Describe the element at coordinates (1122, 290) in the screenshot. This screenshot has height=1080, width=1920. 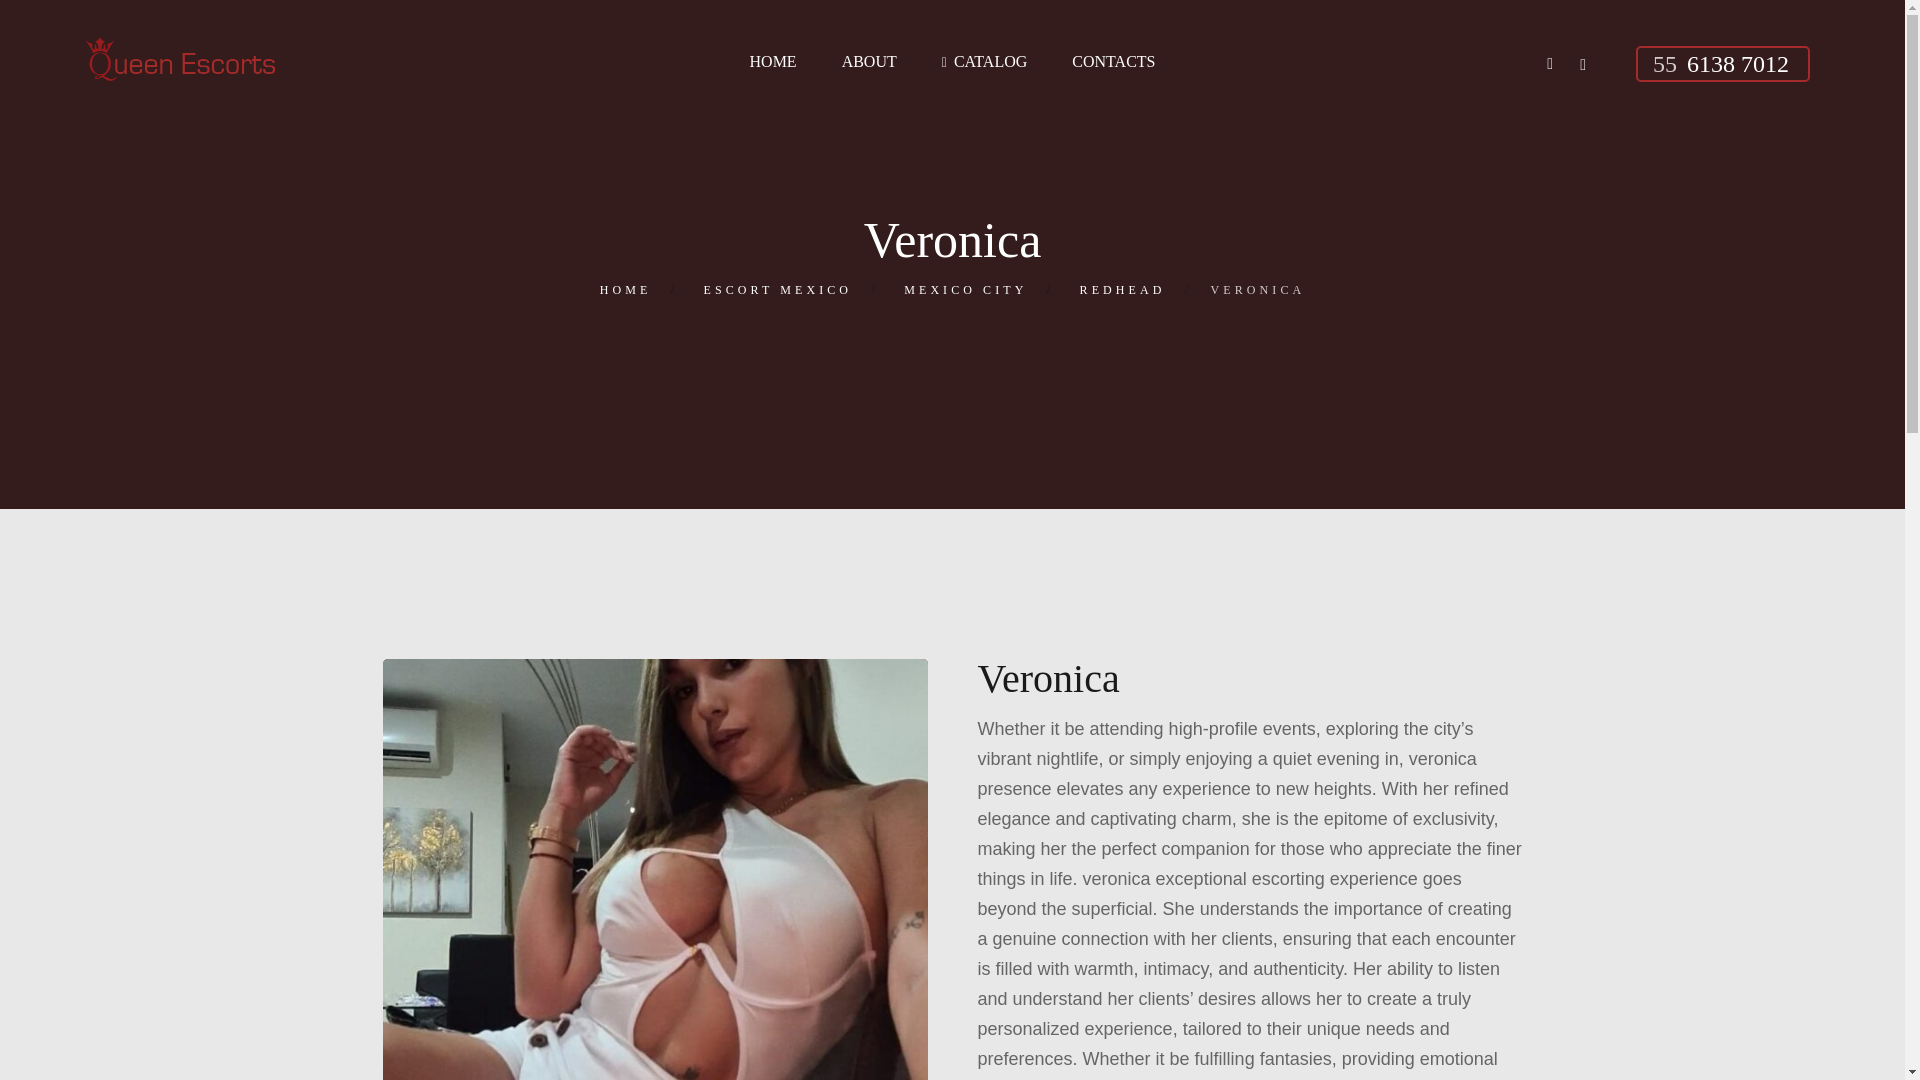
I see `REDHEAD` at that location.